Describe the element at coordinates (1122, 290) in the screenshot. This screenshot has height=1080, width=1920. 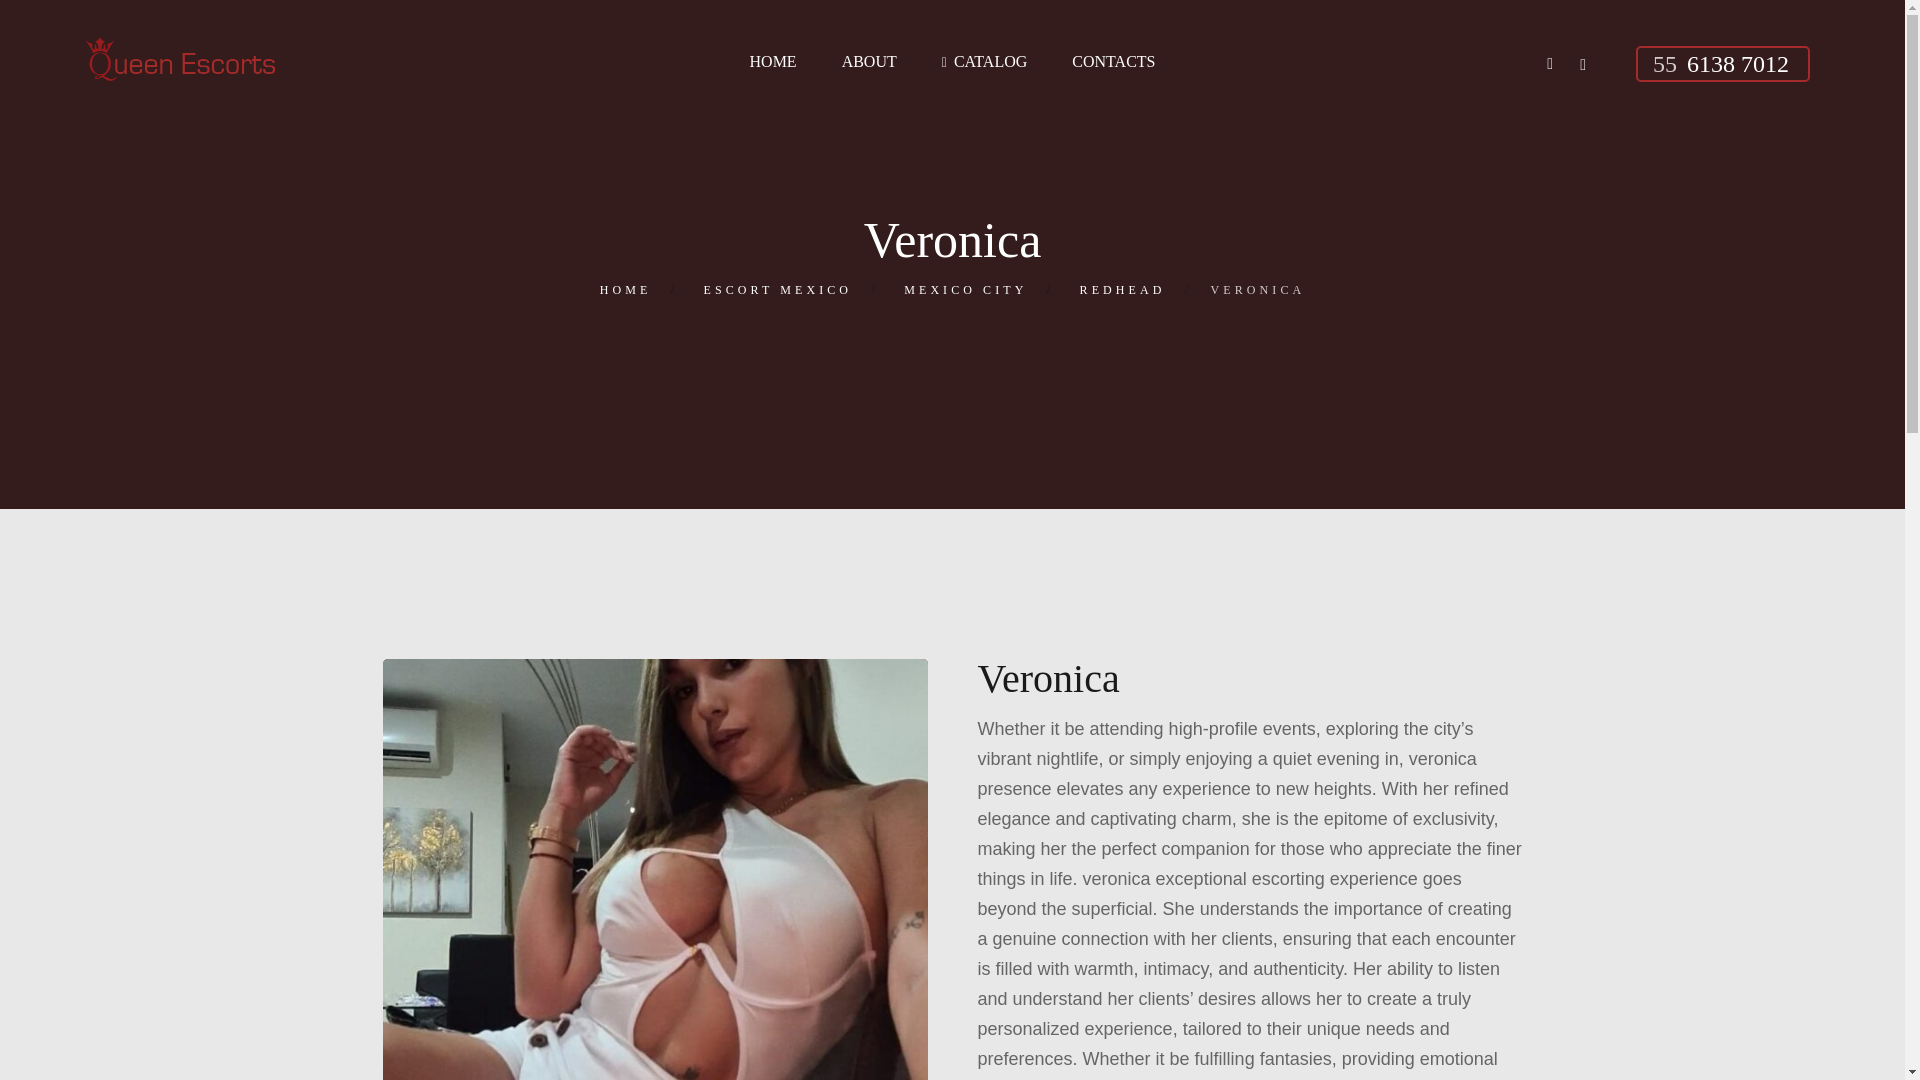
I see `REDHEAD` at that location.